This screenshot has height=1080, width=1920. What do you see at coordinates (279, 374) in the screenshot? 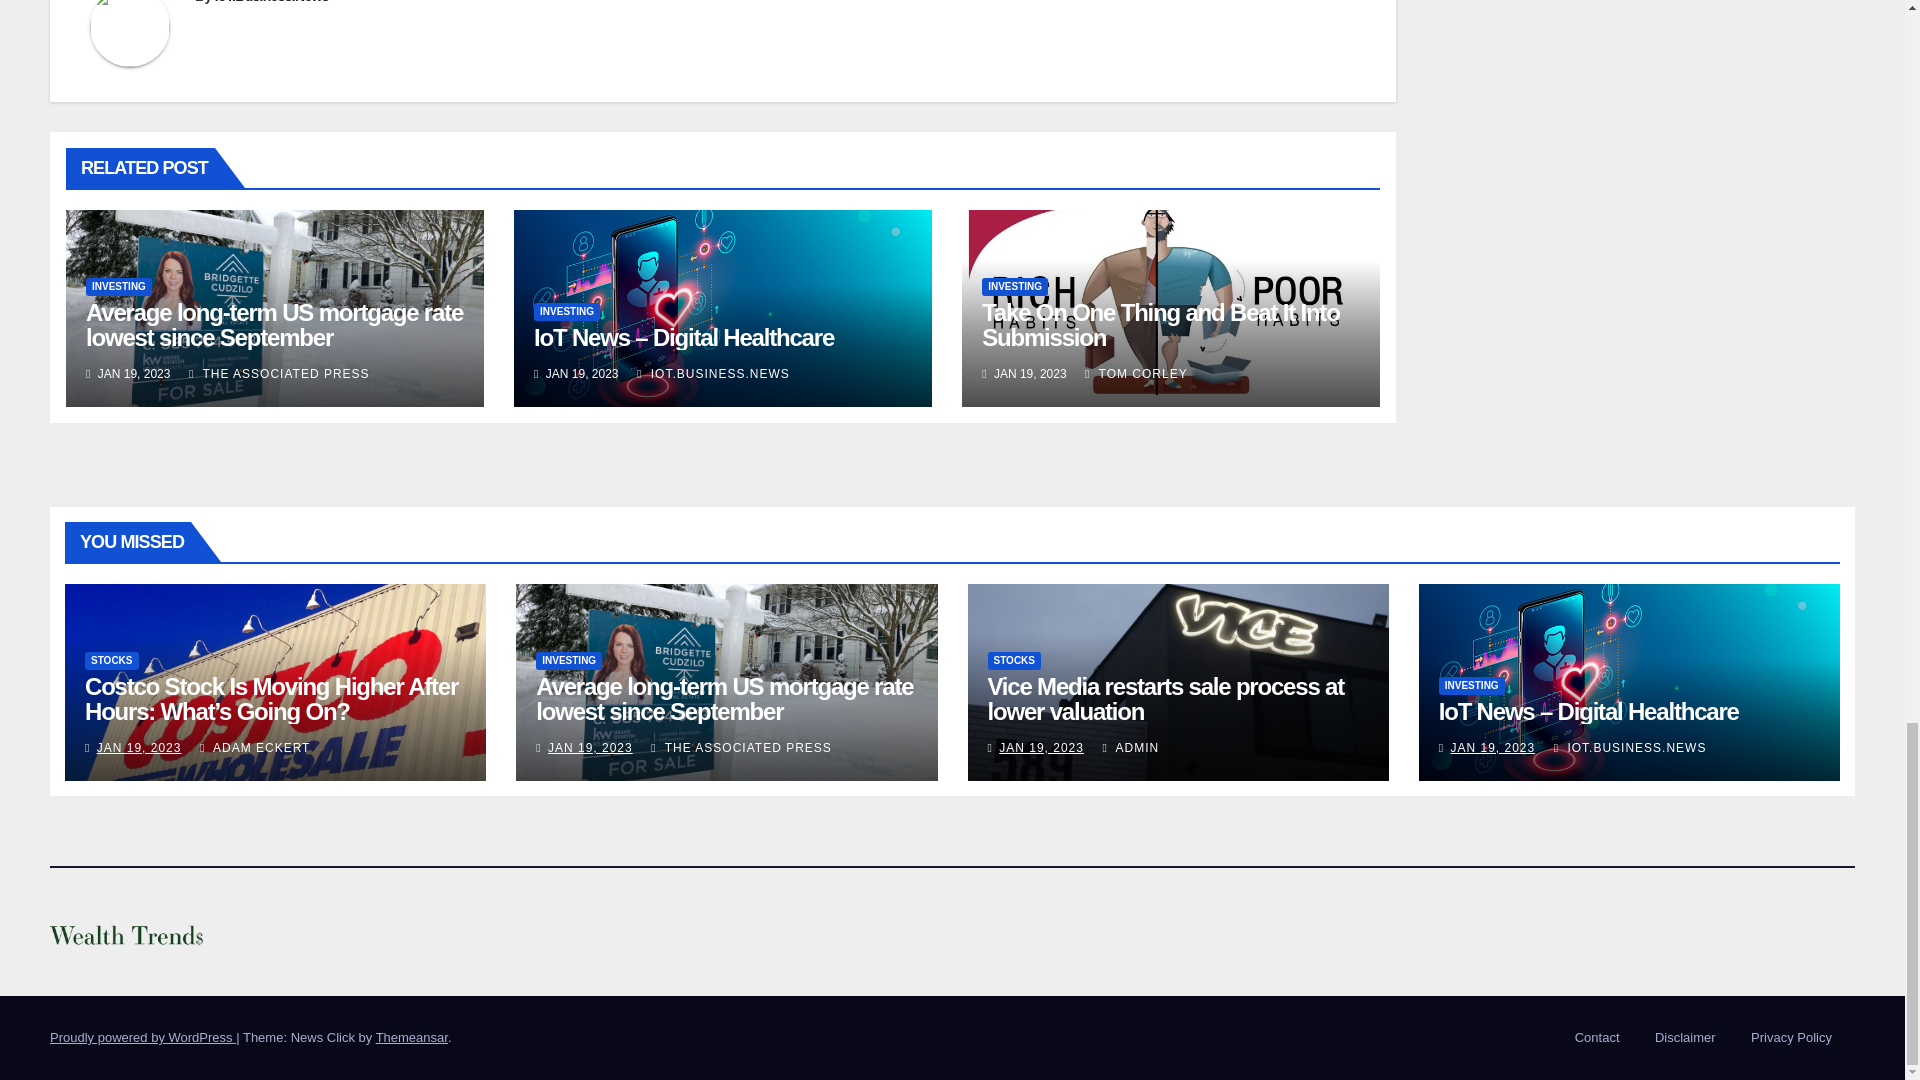
I see `THE ASSOCIATED PRESS` at bounding box center [279, 374].